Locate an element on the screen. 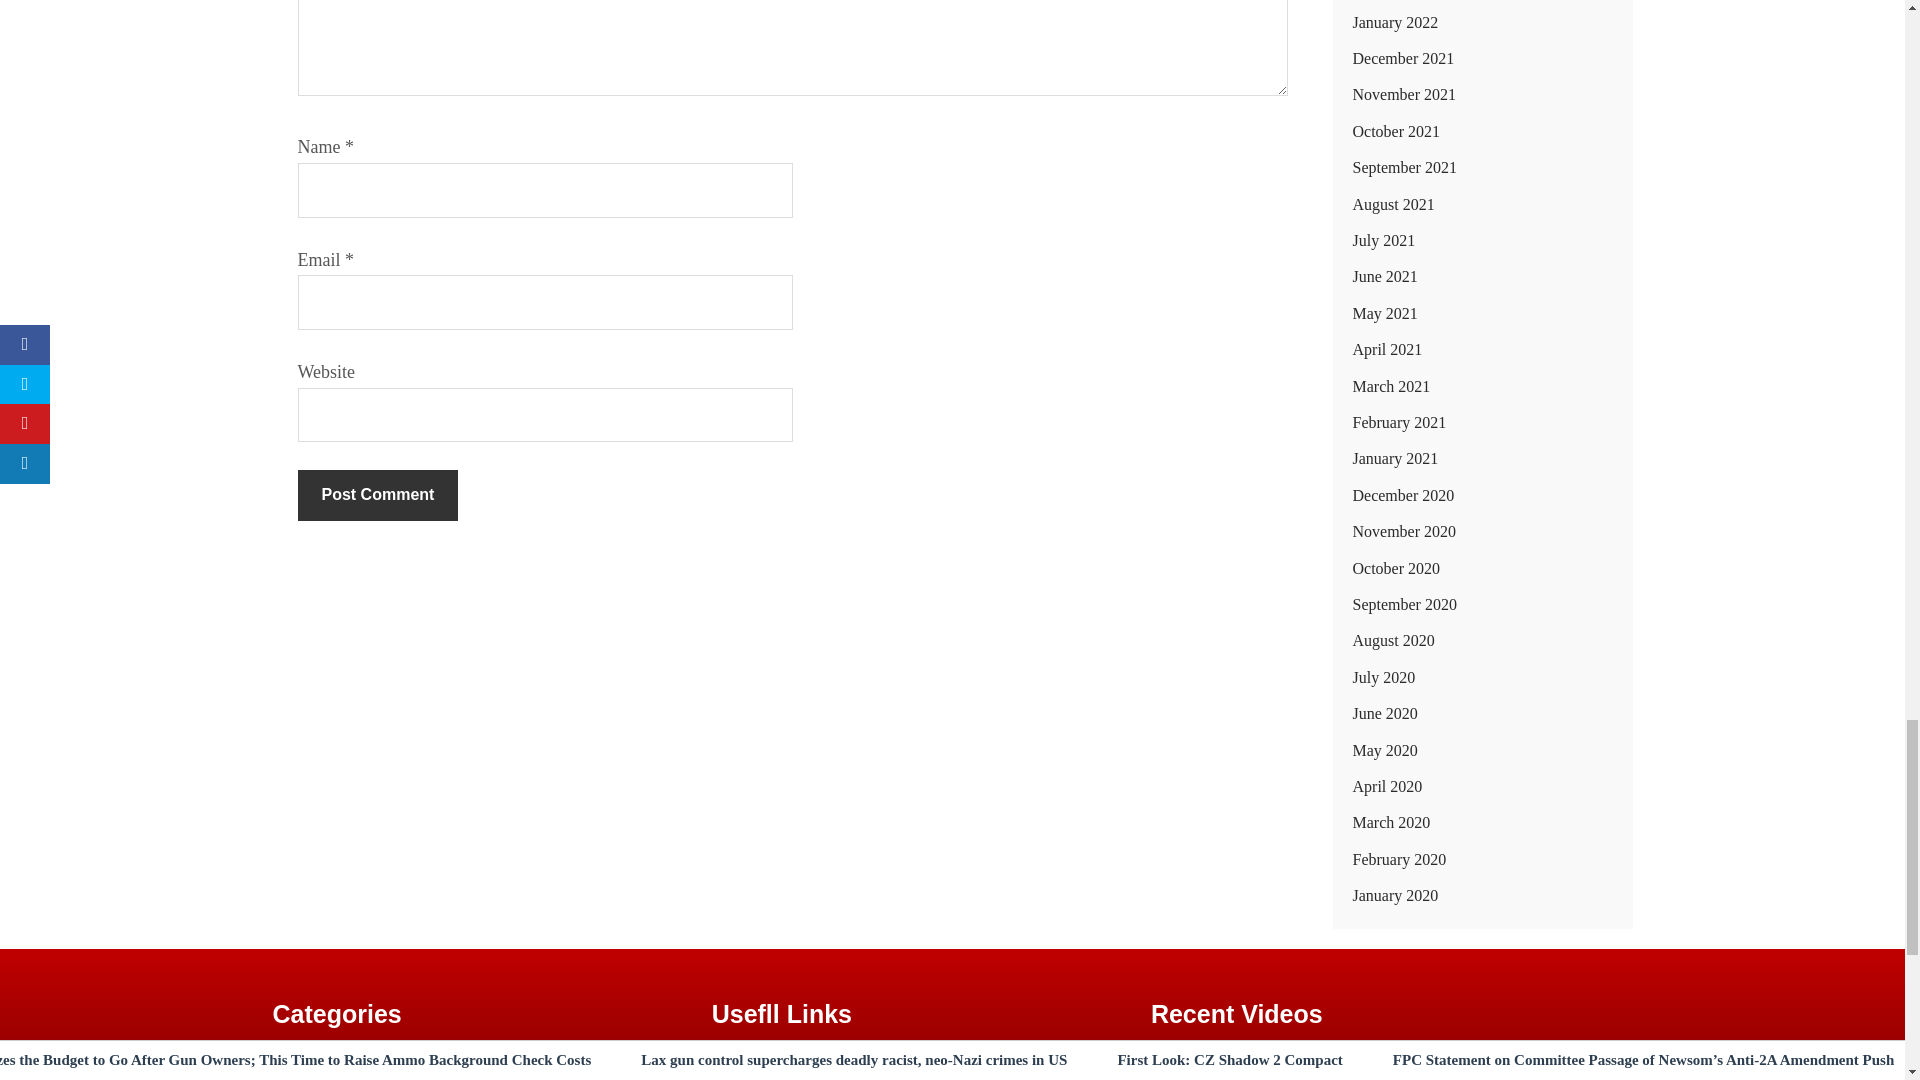  Post Comment is located at coordinates (378, 494).